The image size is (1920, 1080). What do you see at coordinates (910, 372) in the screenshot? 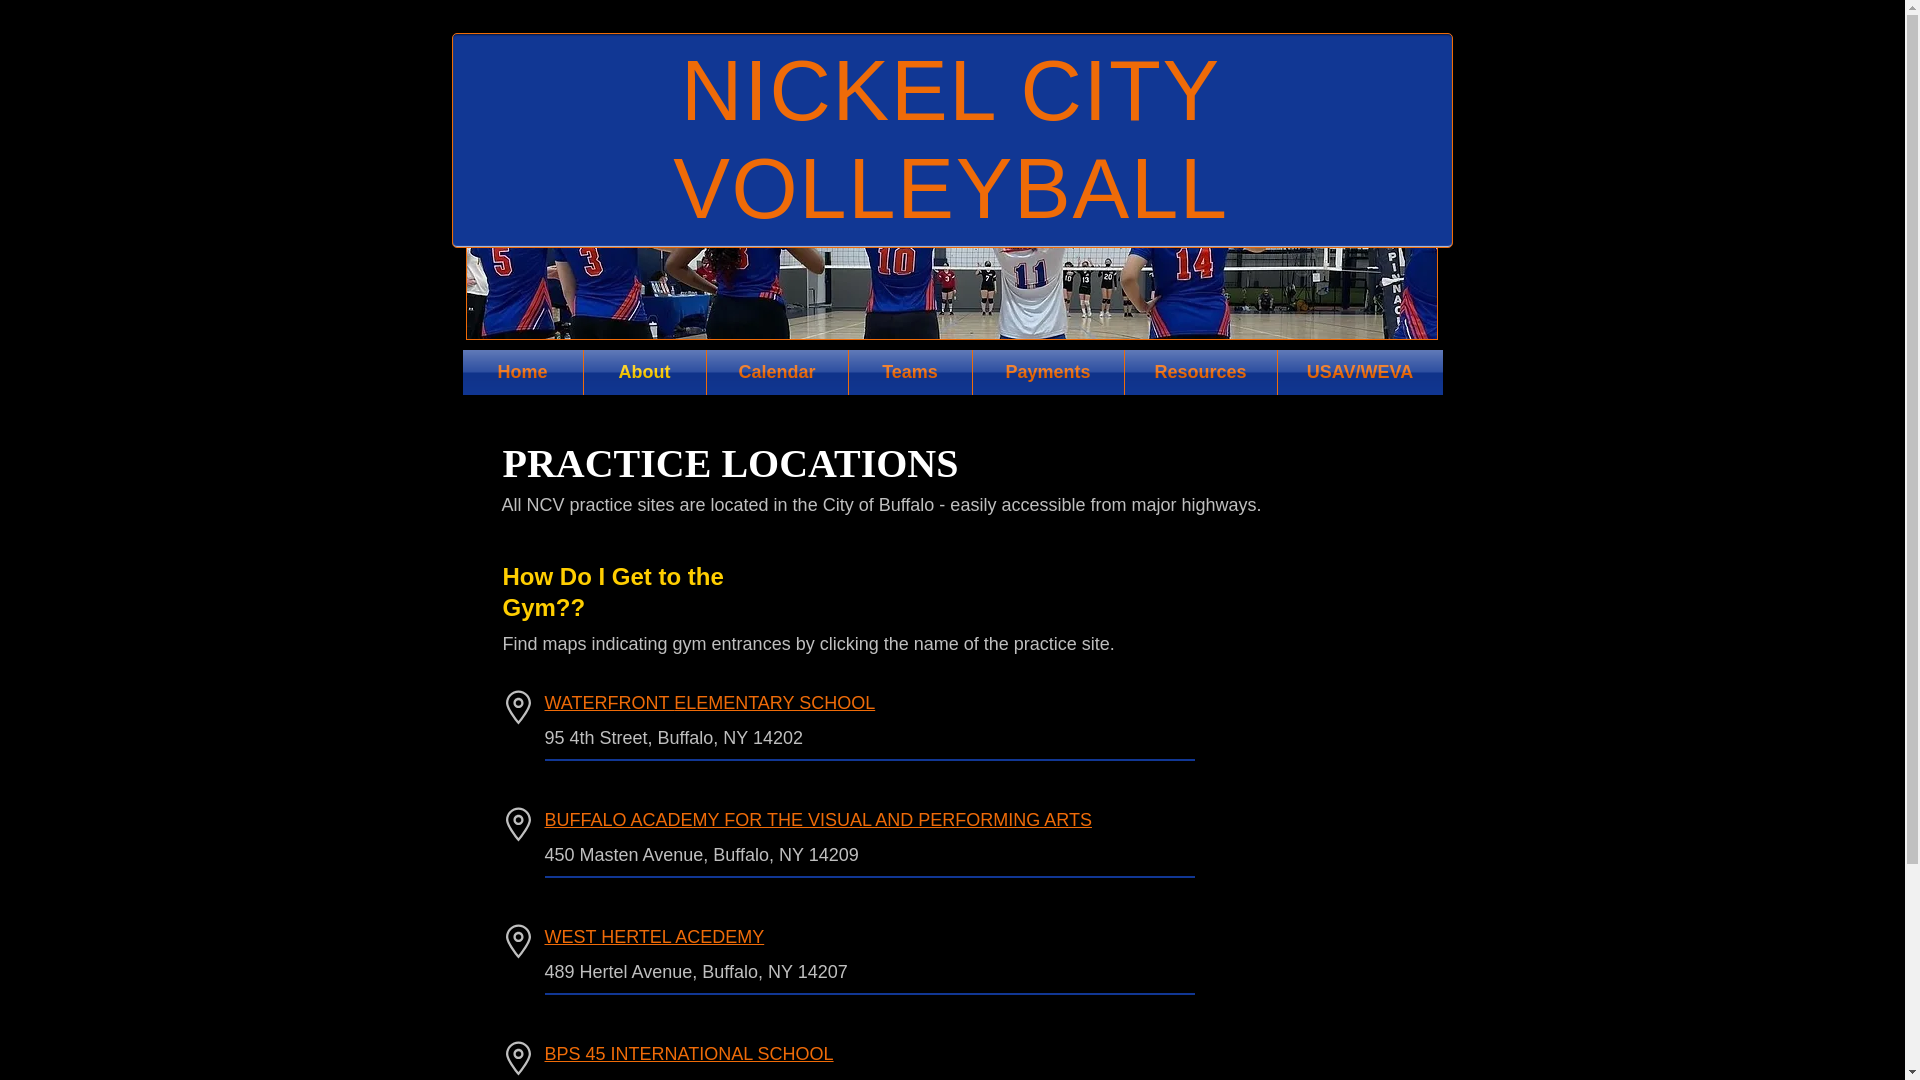
I see `Teams` at bounding box center [910, 372].